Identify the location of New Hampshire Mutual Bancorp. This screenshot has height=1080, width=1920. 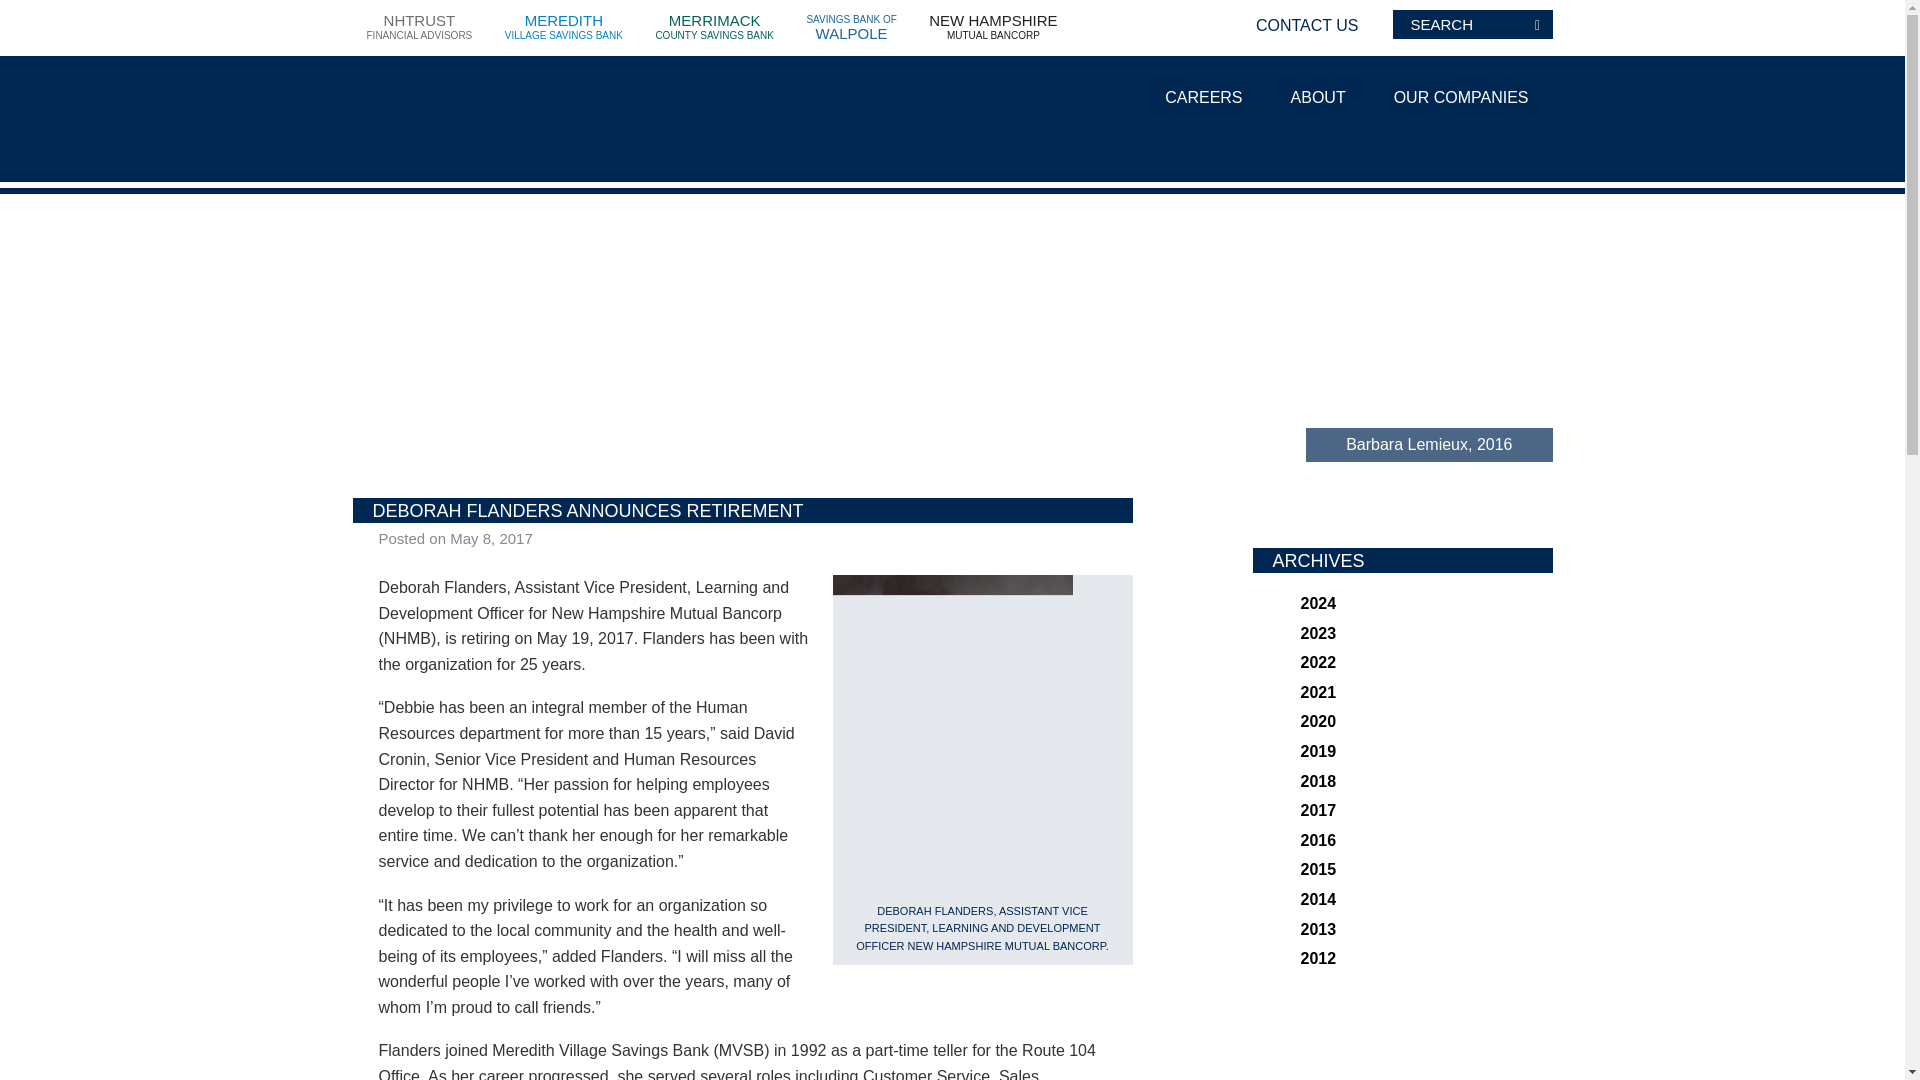
(486, 124).